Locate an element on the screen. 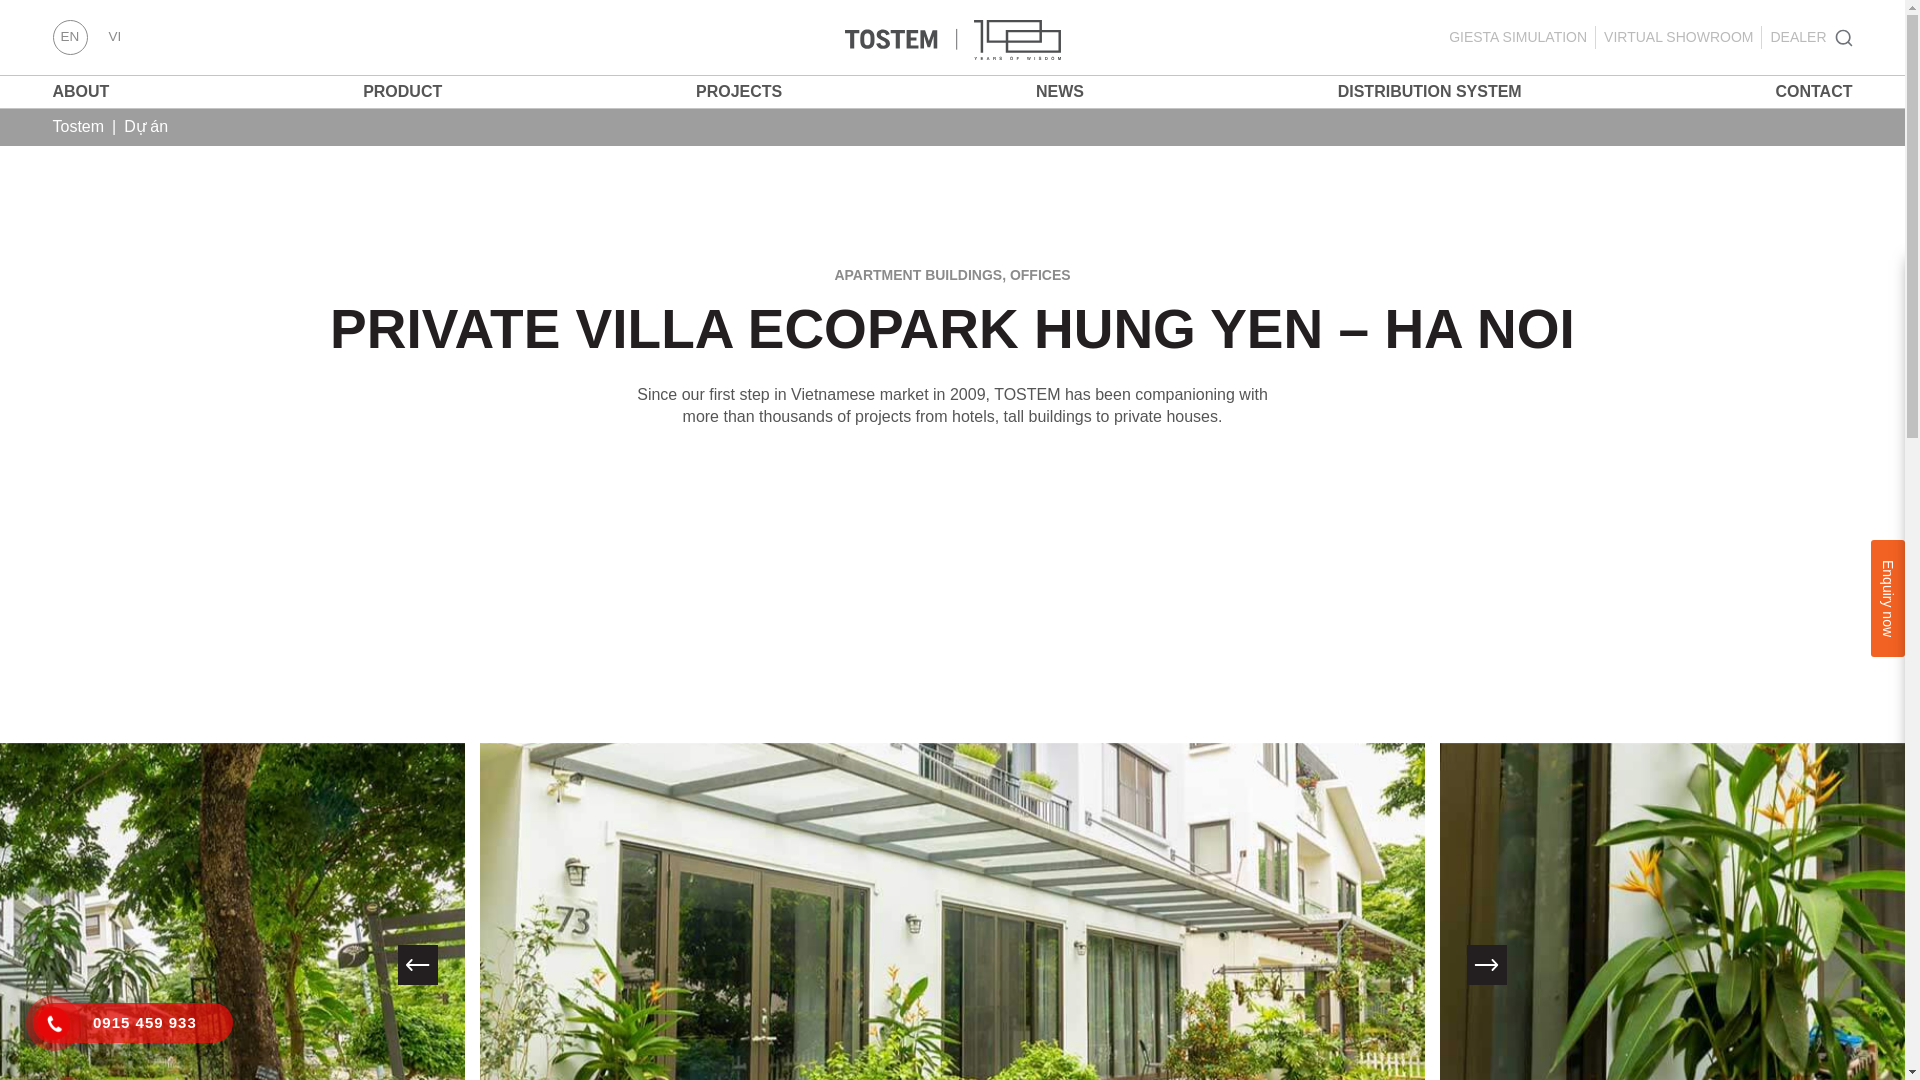 This screenshot has height=1080, width=1920. PRODUCT is located at coordinates (402, 92).